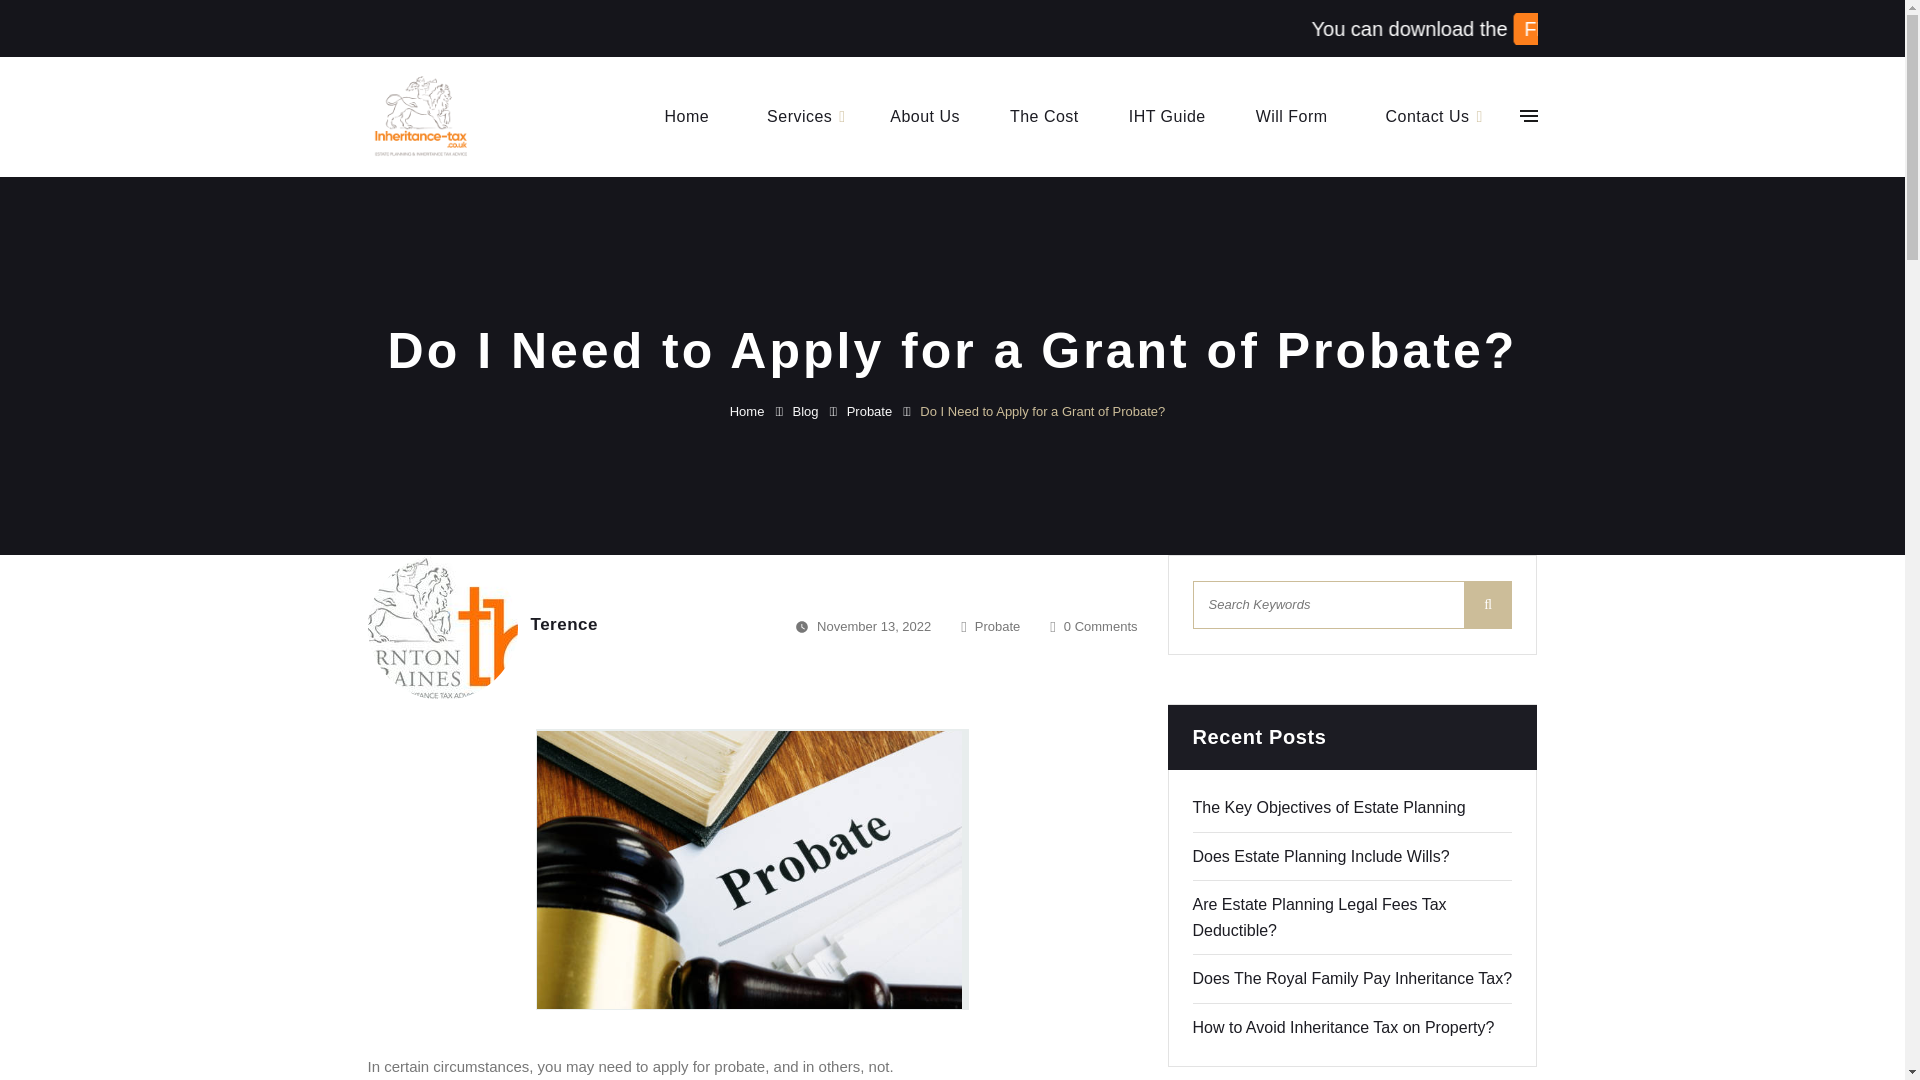 Image resolution: width=1920 pixels, height=1080 pixels. I want to click on About Us, so click(925, 116).